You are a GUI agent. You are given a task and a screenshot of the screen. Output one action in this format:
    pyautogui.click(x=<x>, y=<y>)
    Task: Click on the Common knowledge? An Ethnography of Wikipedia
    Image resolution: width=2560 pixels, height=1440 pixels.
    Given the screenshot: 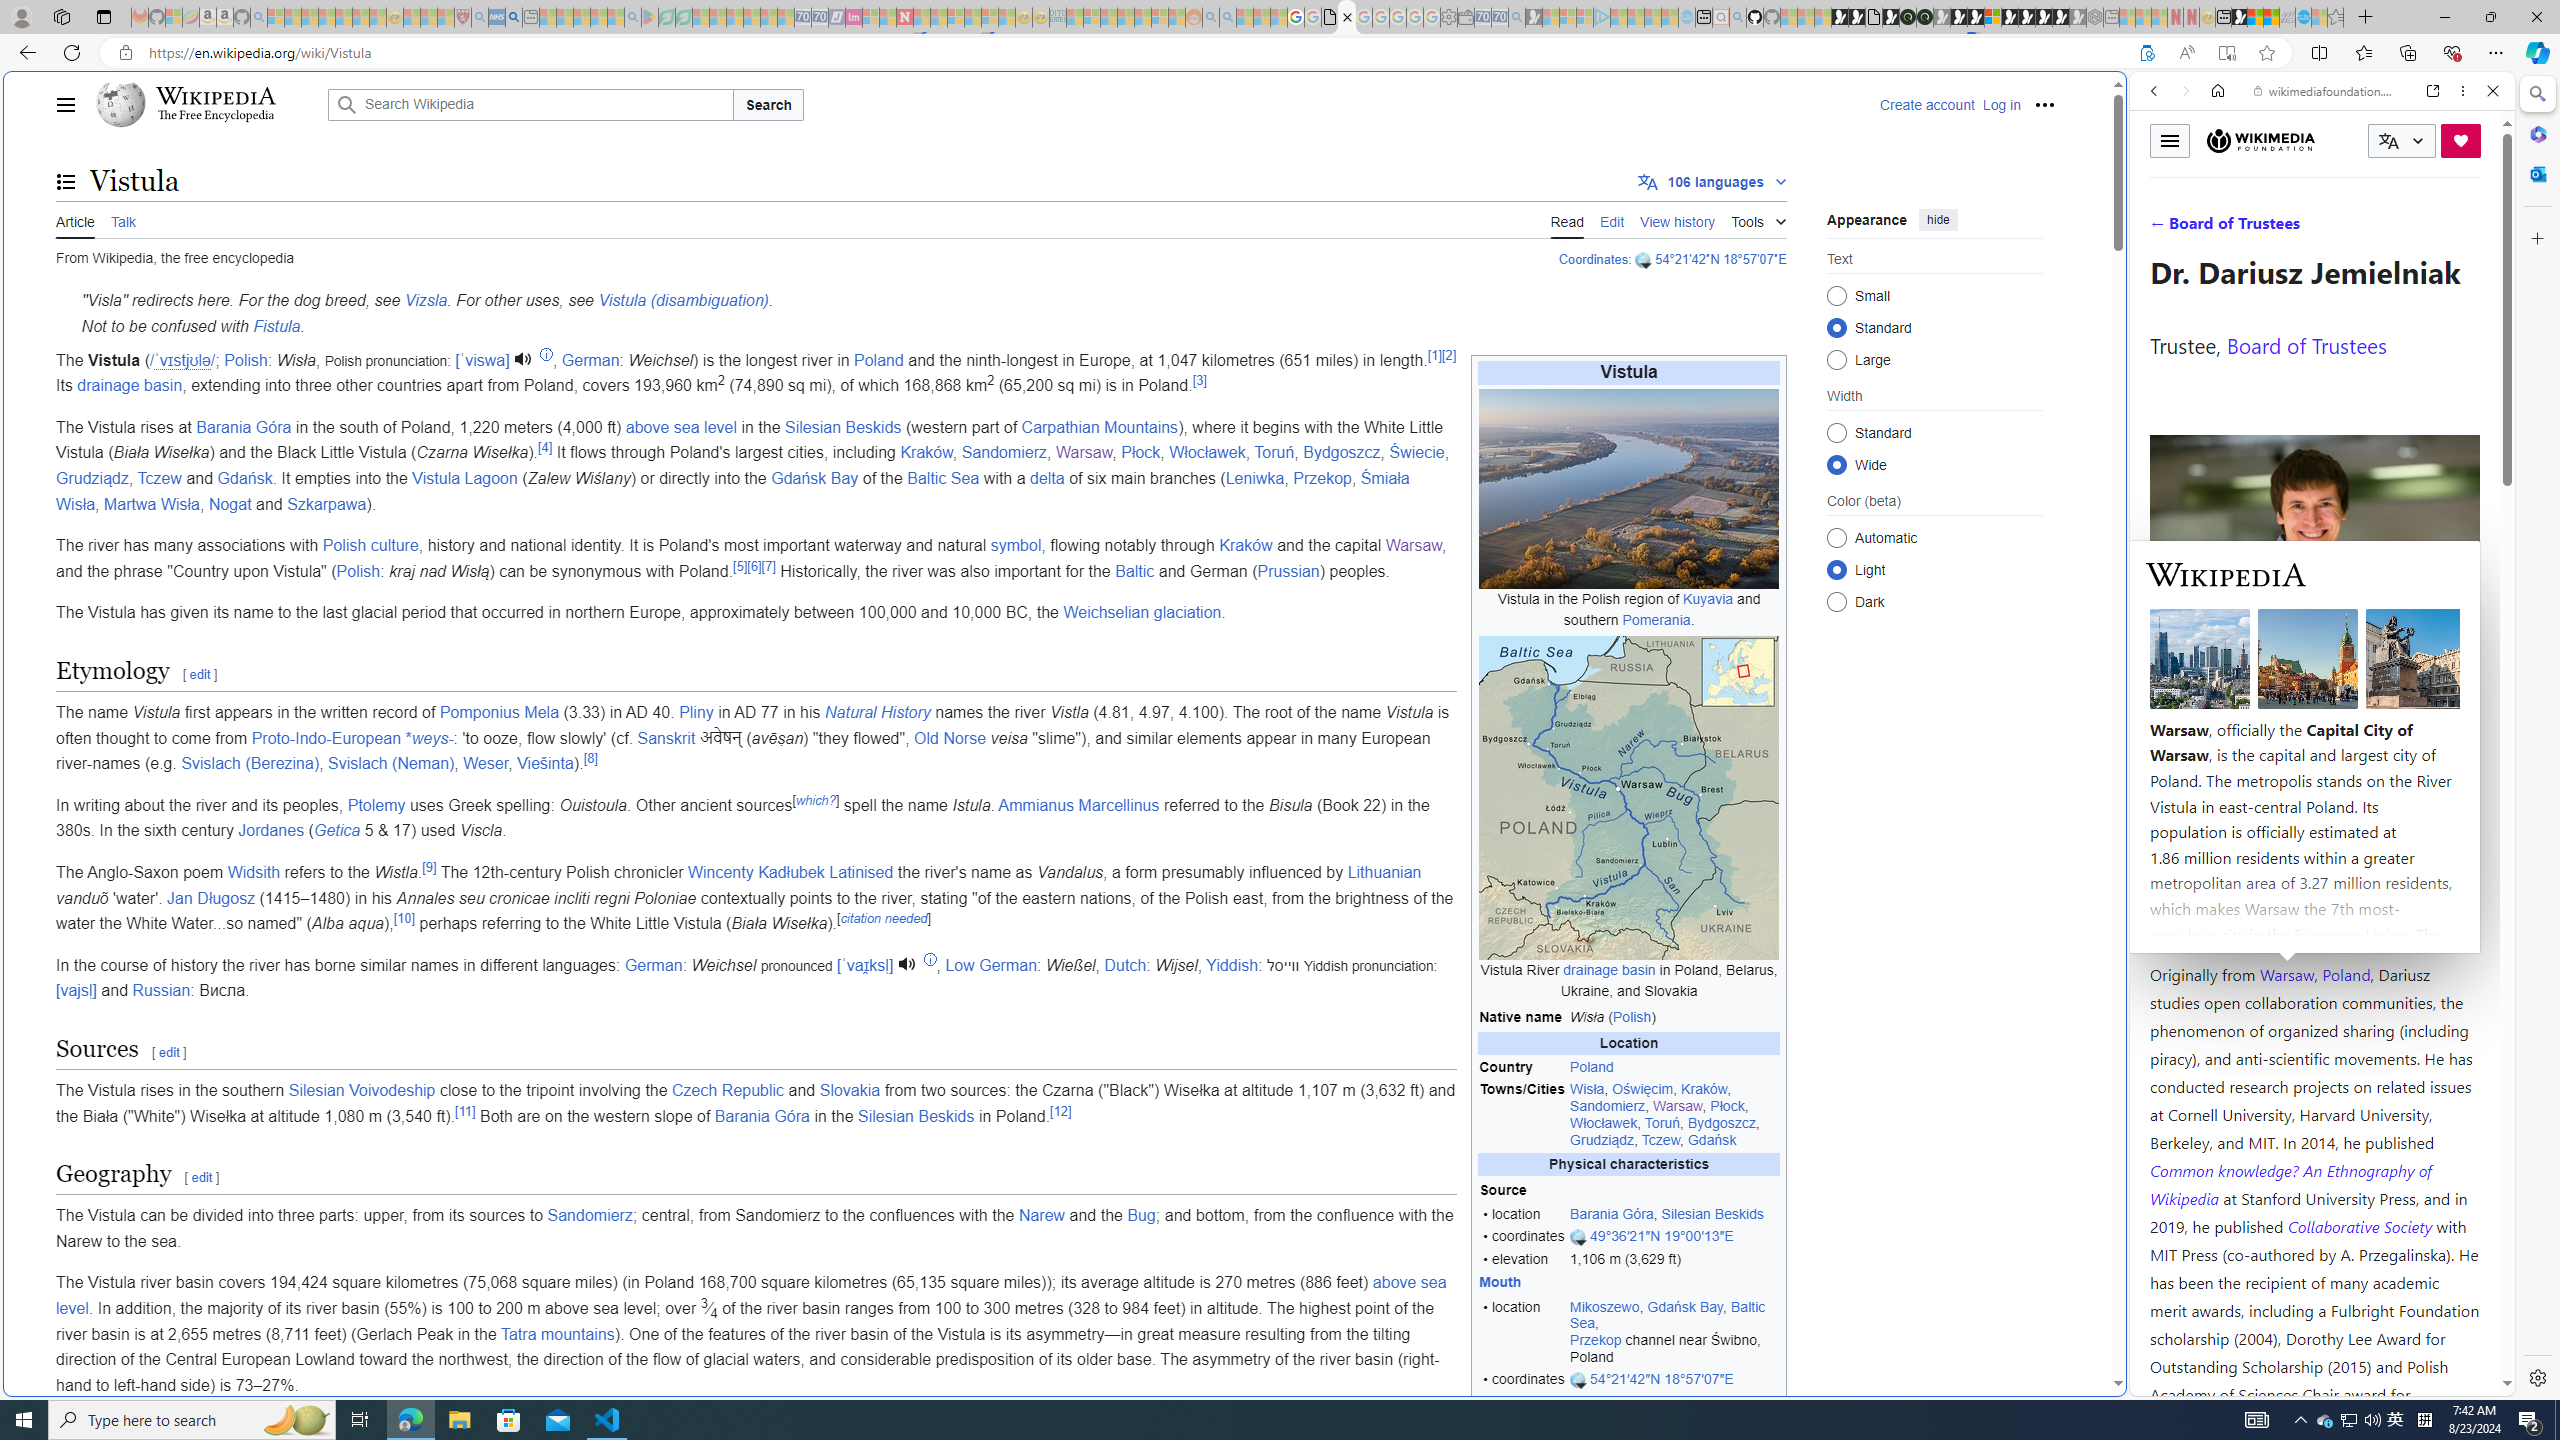 What is the action you would take?
    pyautogui.click(x=2290, y=1183)
    